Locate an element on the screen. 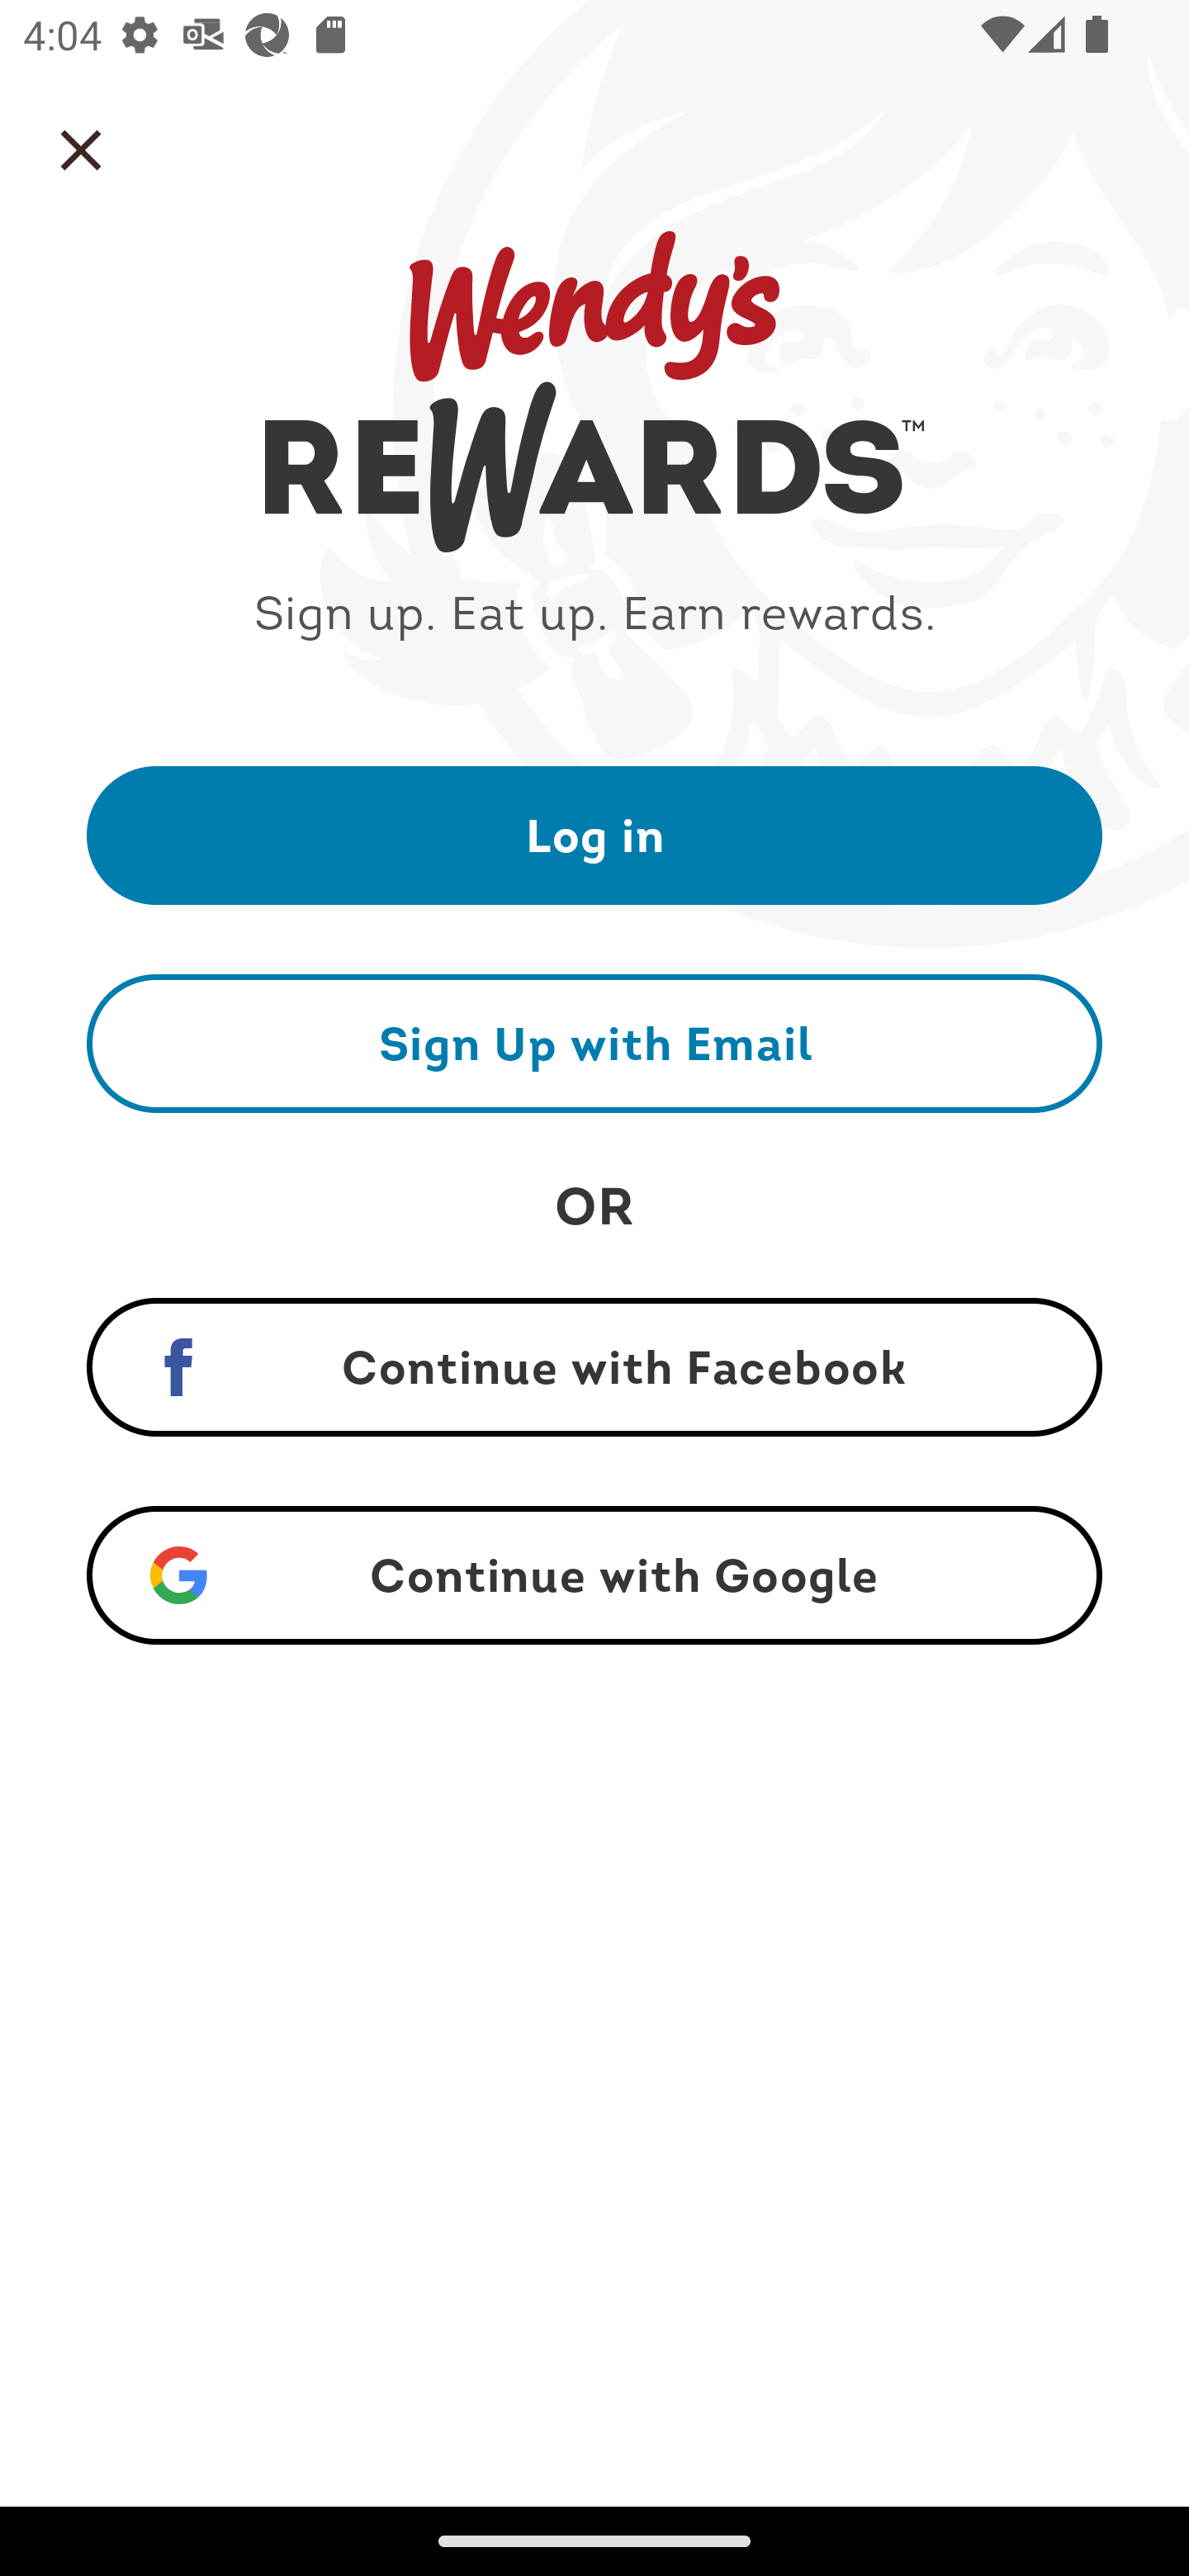  Continue with Google is located at coordinates (594, 1575).